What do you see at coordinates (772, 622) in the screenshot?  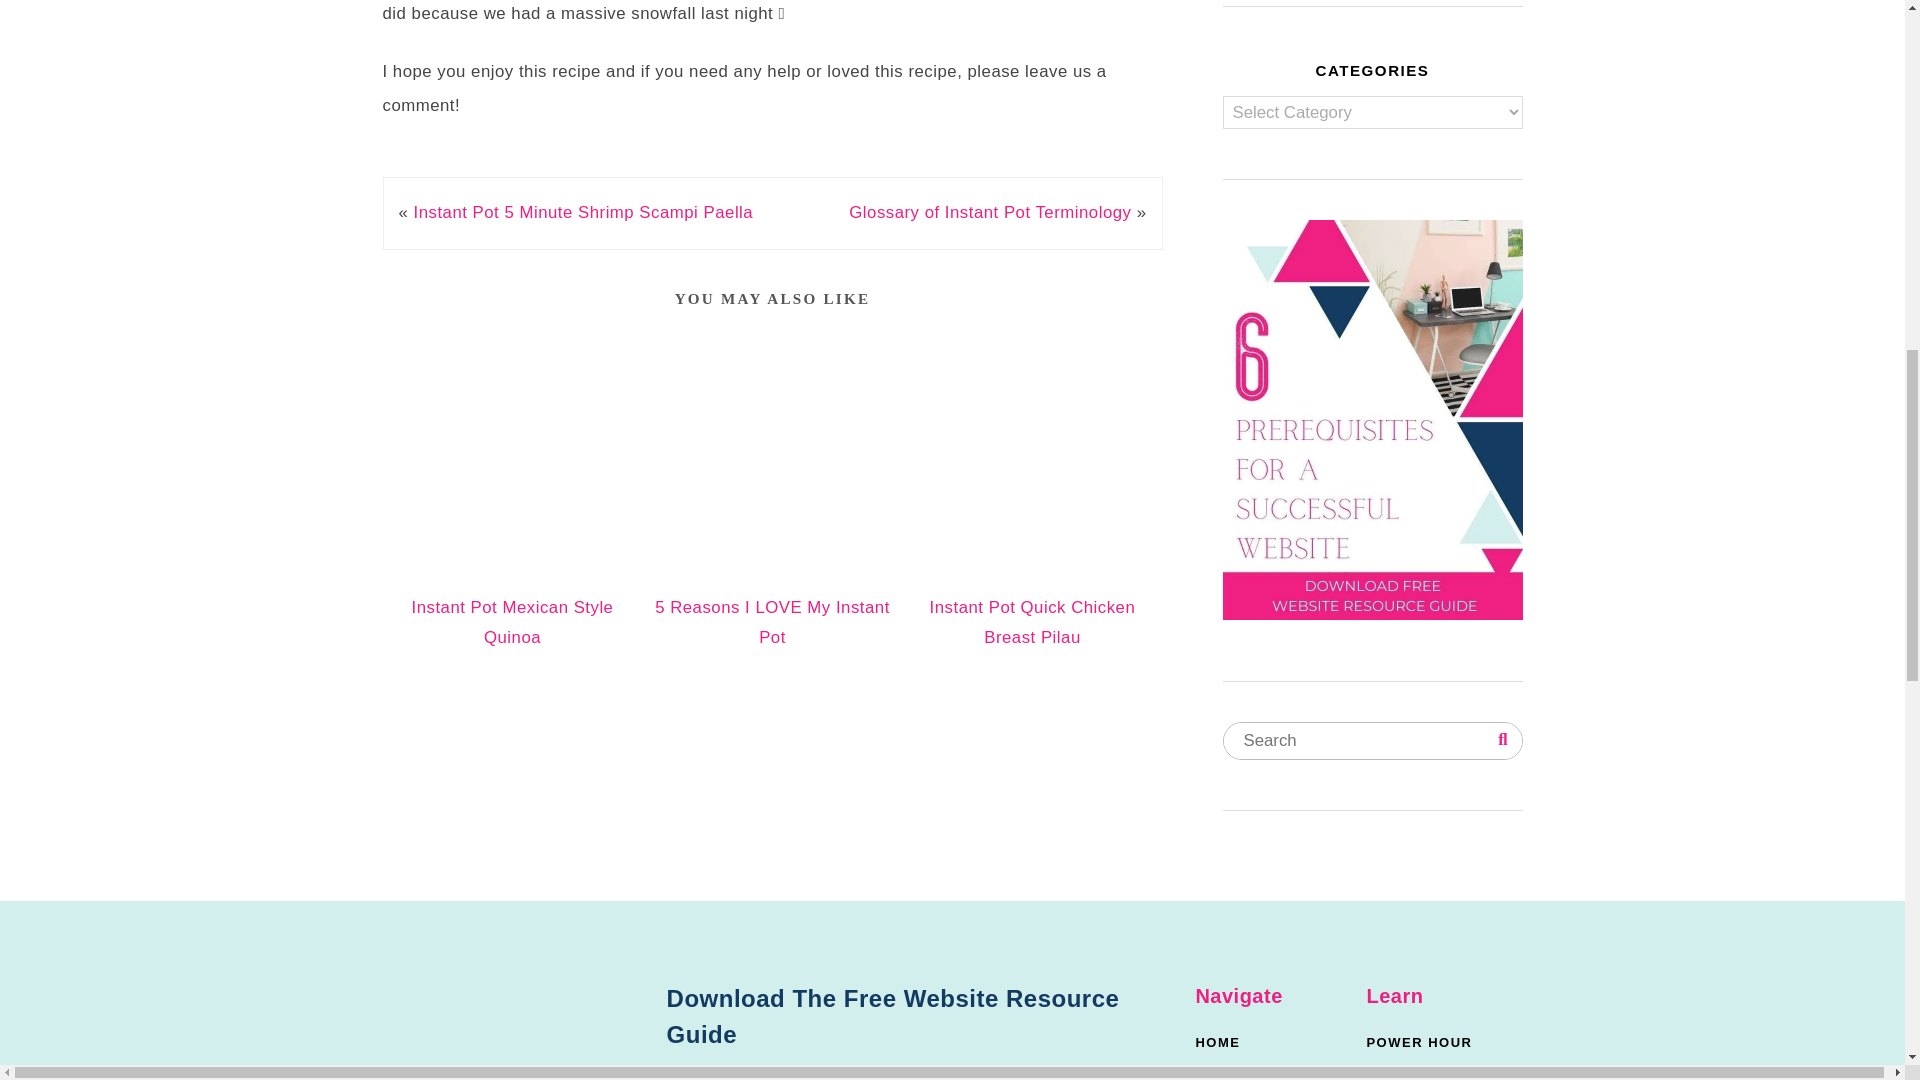 I see `5 Reasons I LOVE My Instant Pot` at bounding box center [772, 622].